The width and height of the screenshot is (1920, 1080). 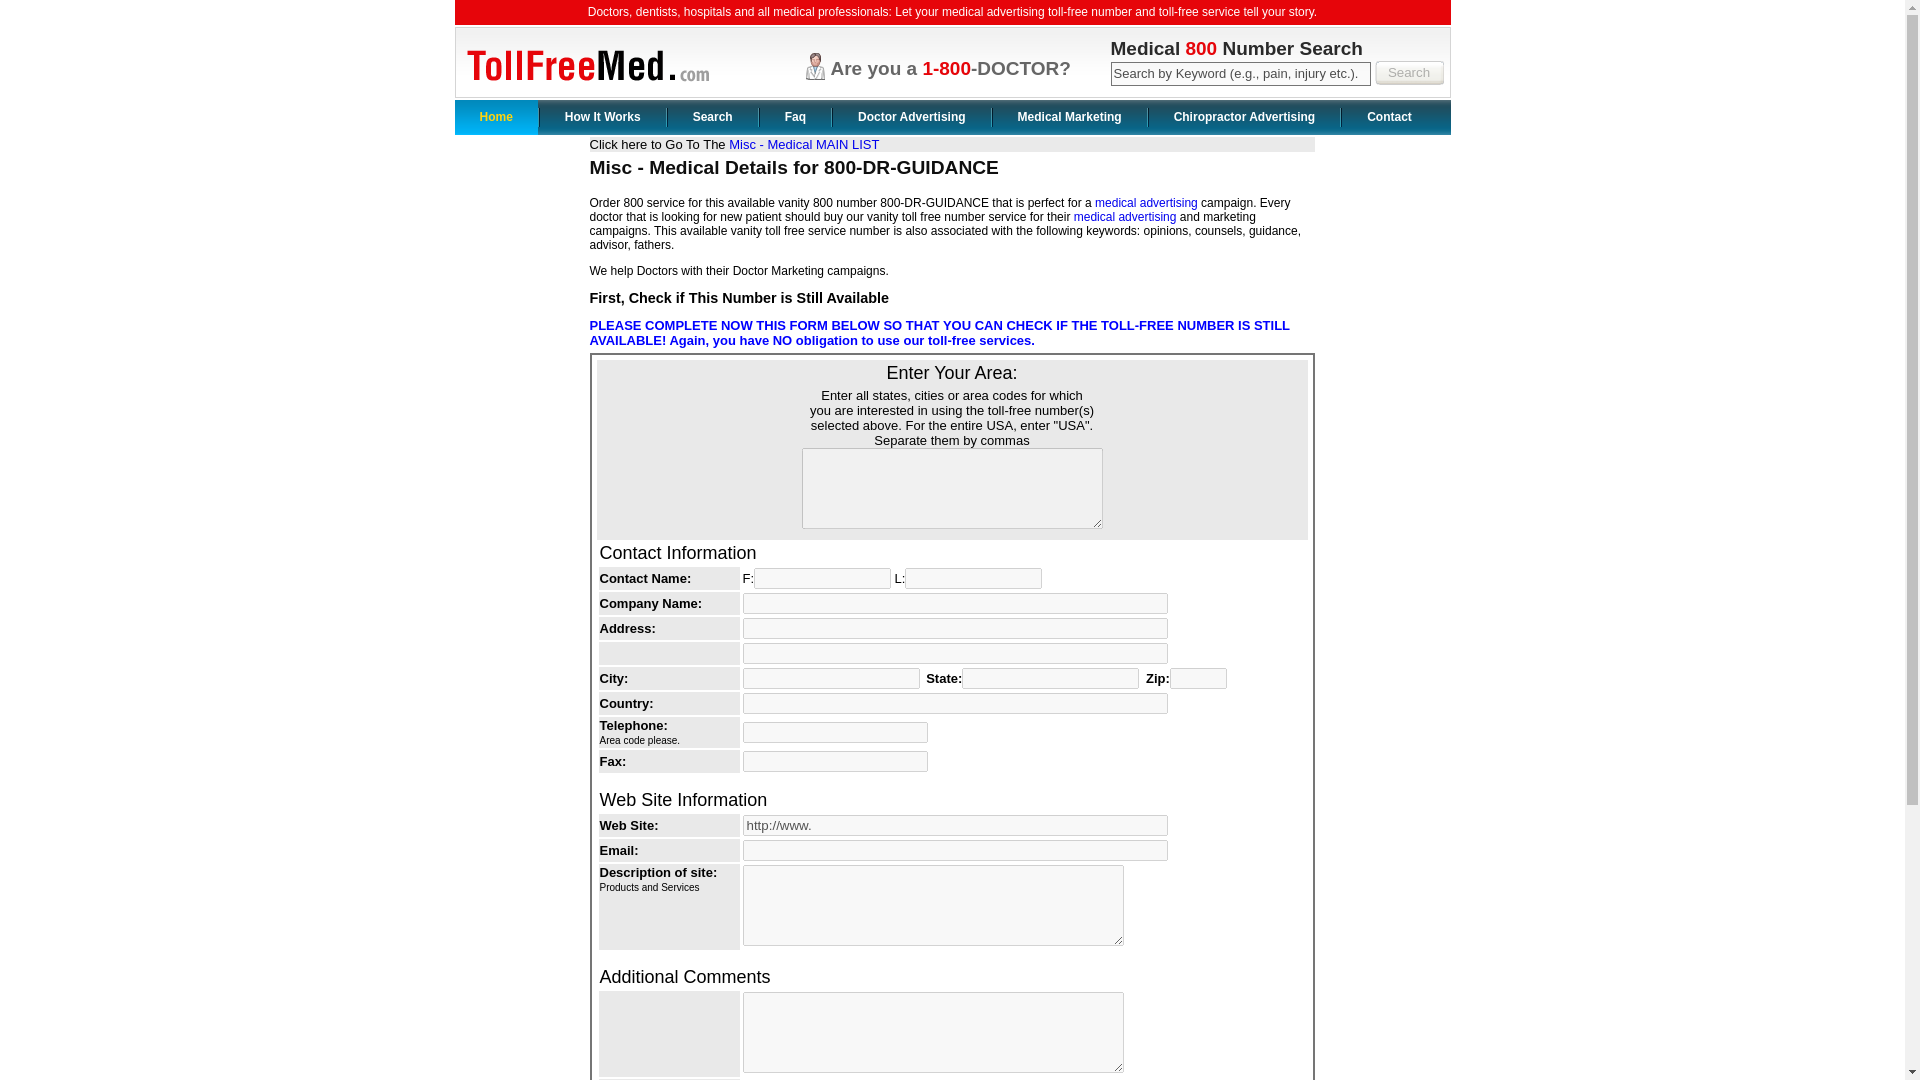 I want to click on Faq, so click(x=796, y=118).